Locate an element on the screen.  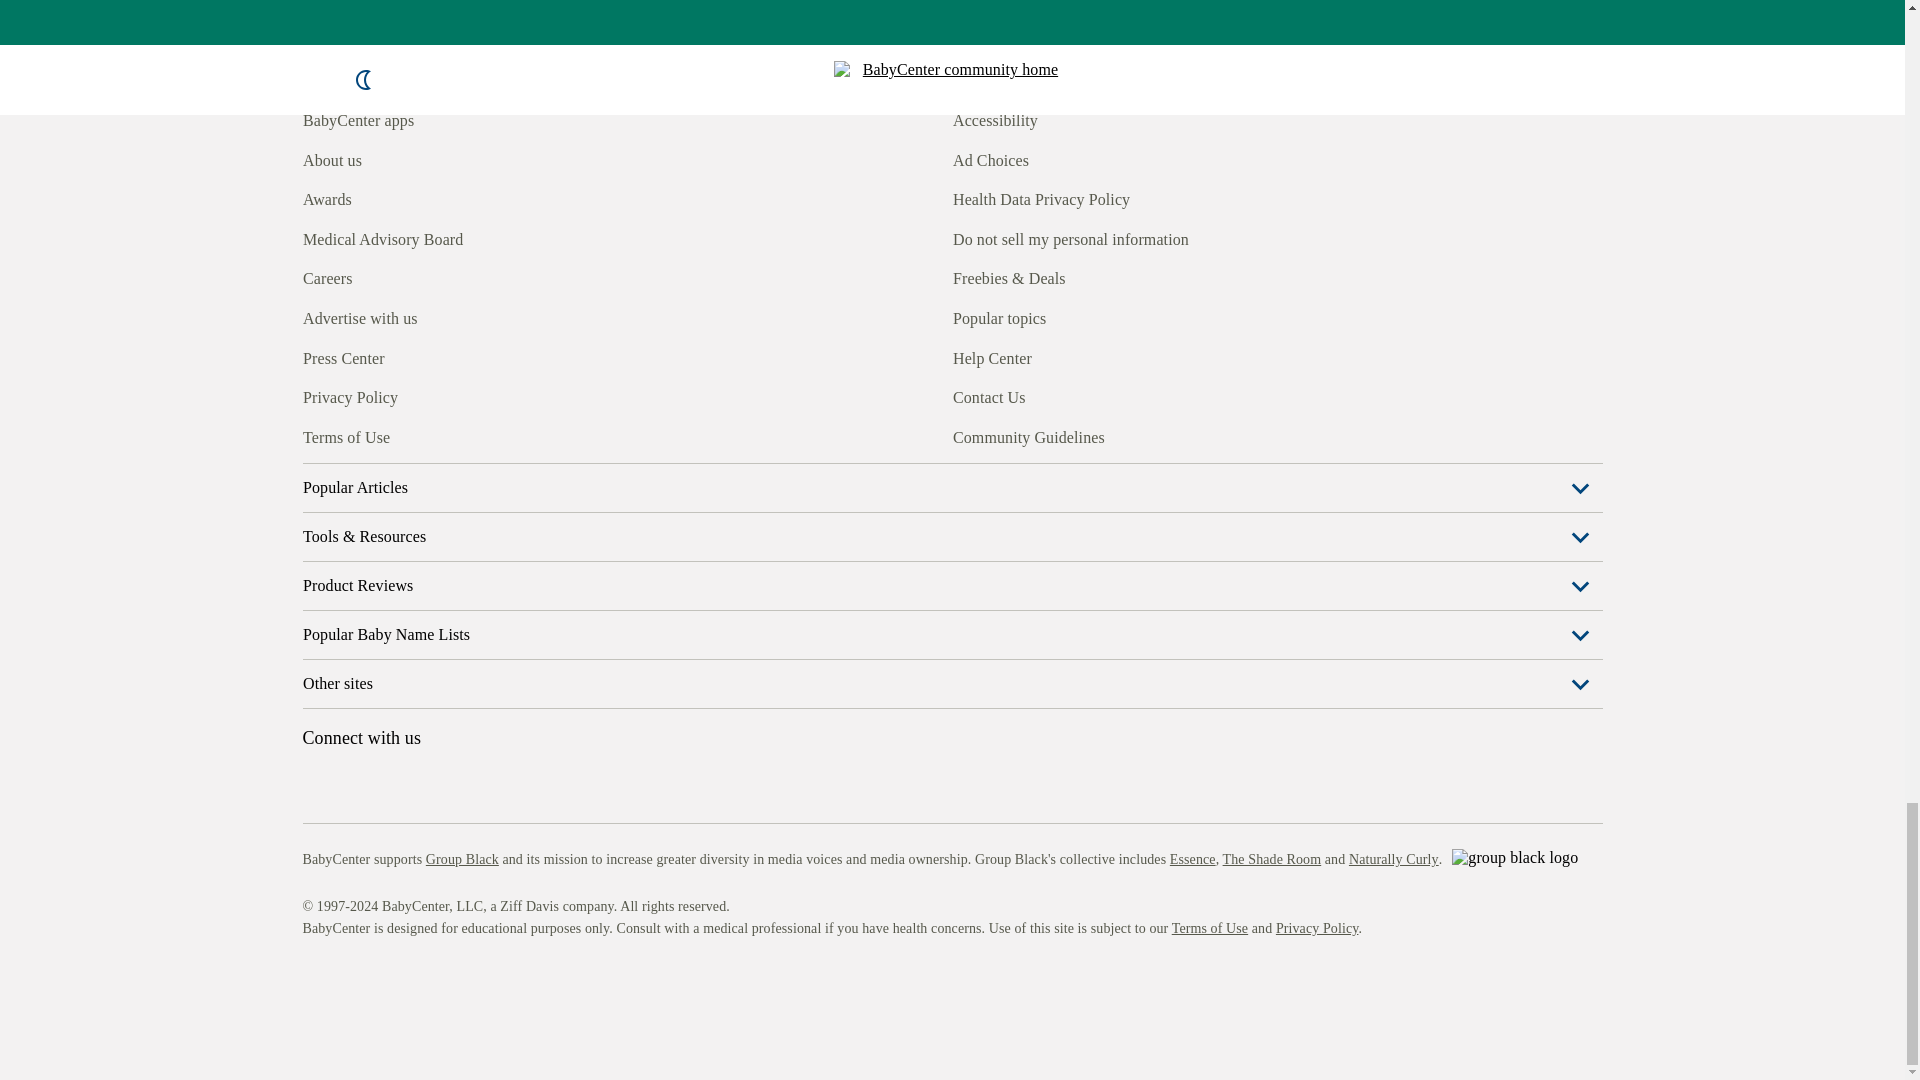
BabyCenter Instagram feed is located at coordinates (362, 435).